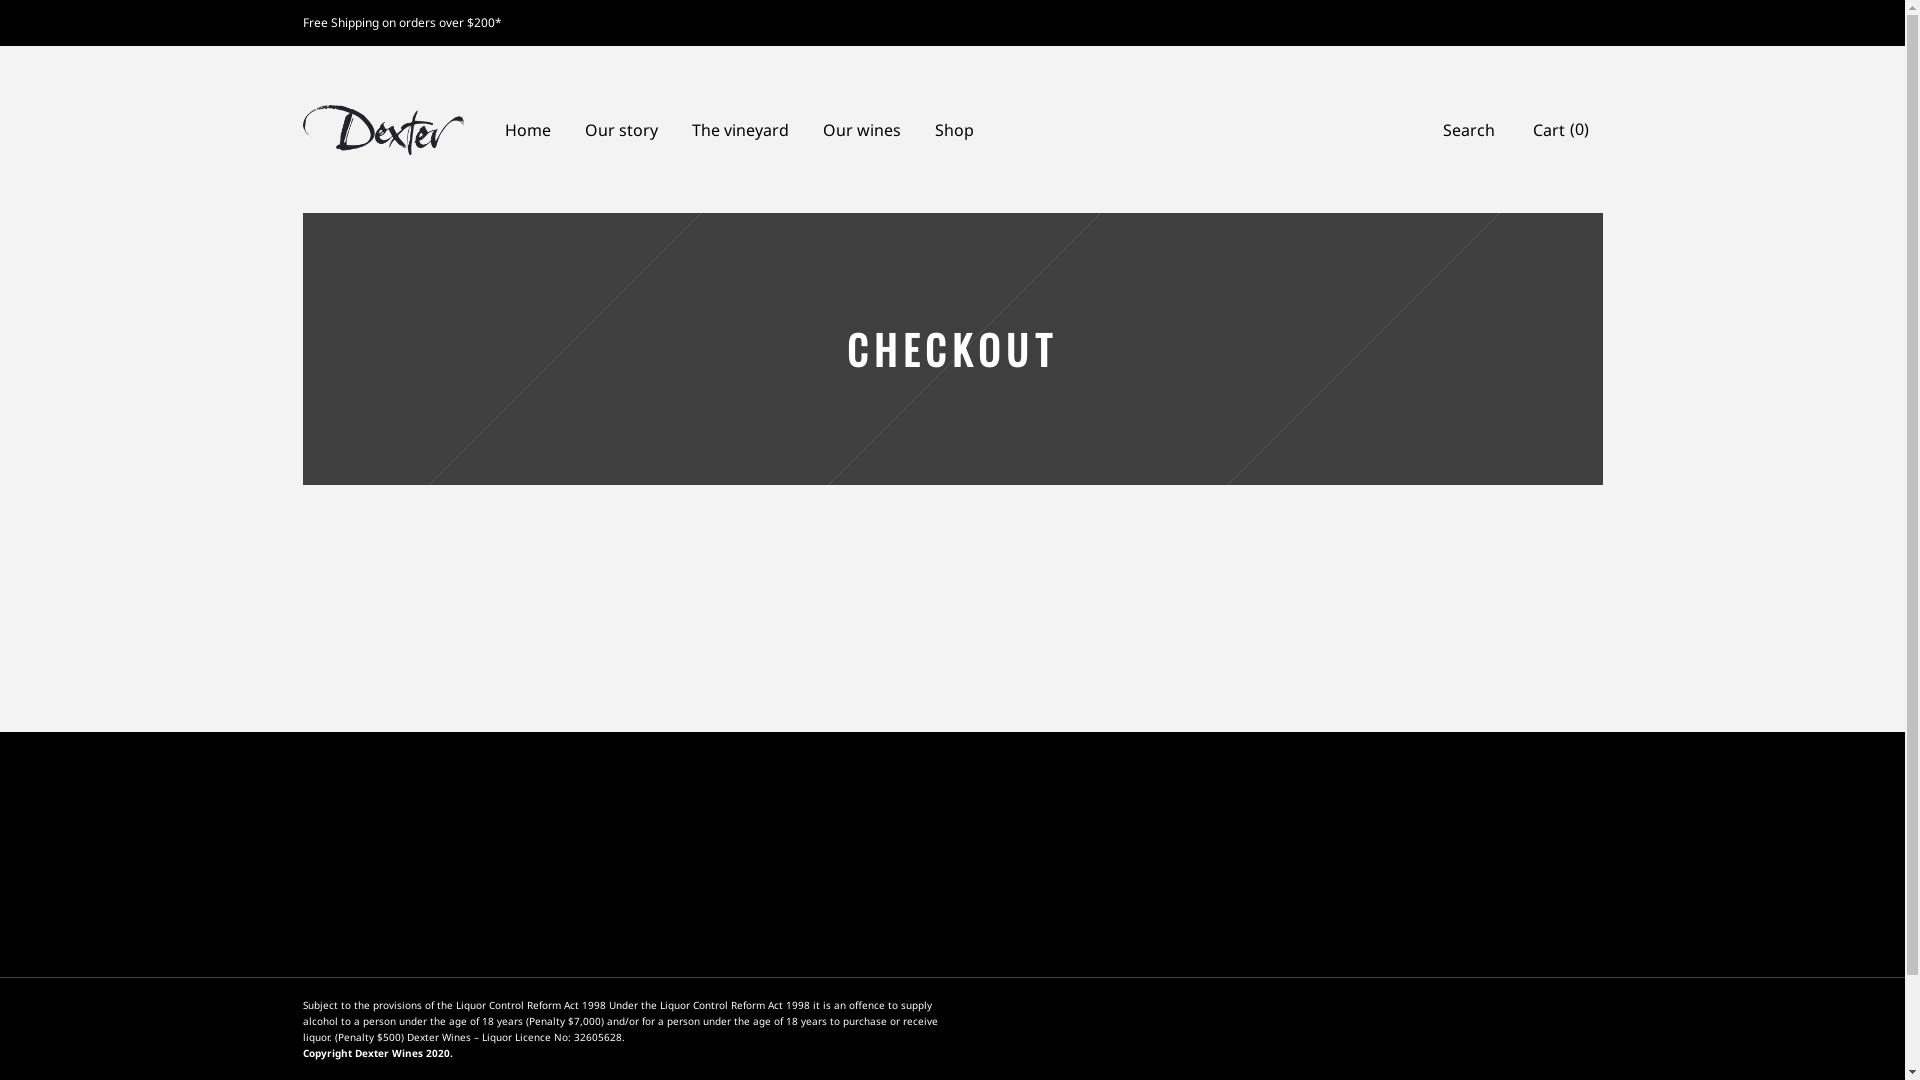  What do you see at coordinates (1468, 130) in the screenshot?
I see `Search` at bounding box center [1468, 130].